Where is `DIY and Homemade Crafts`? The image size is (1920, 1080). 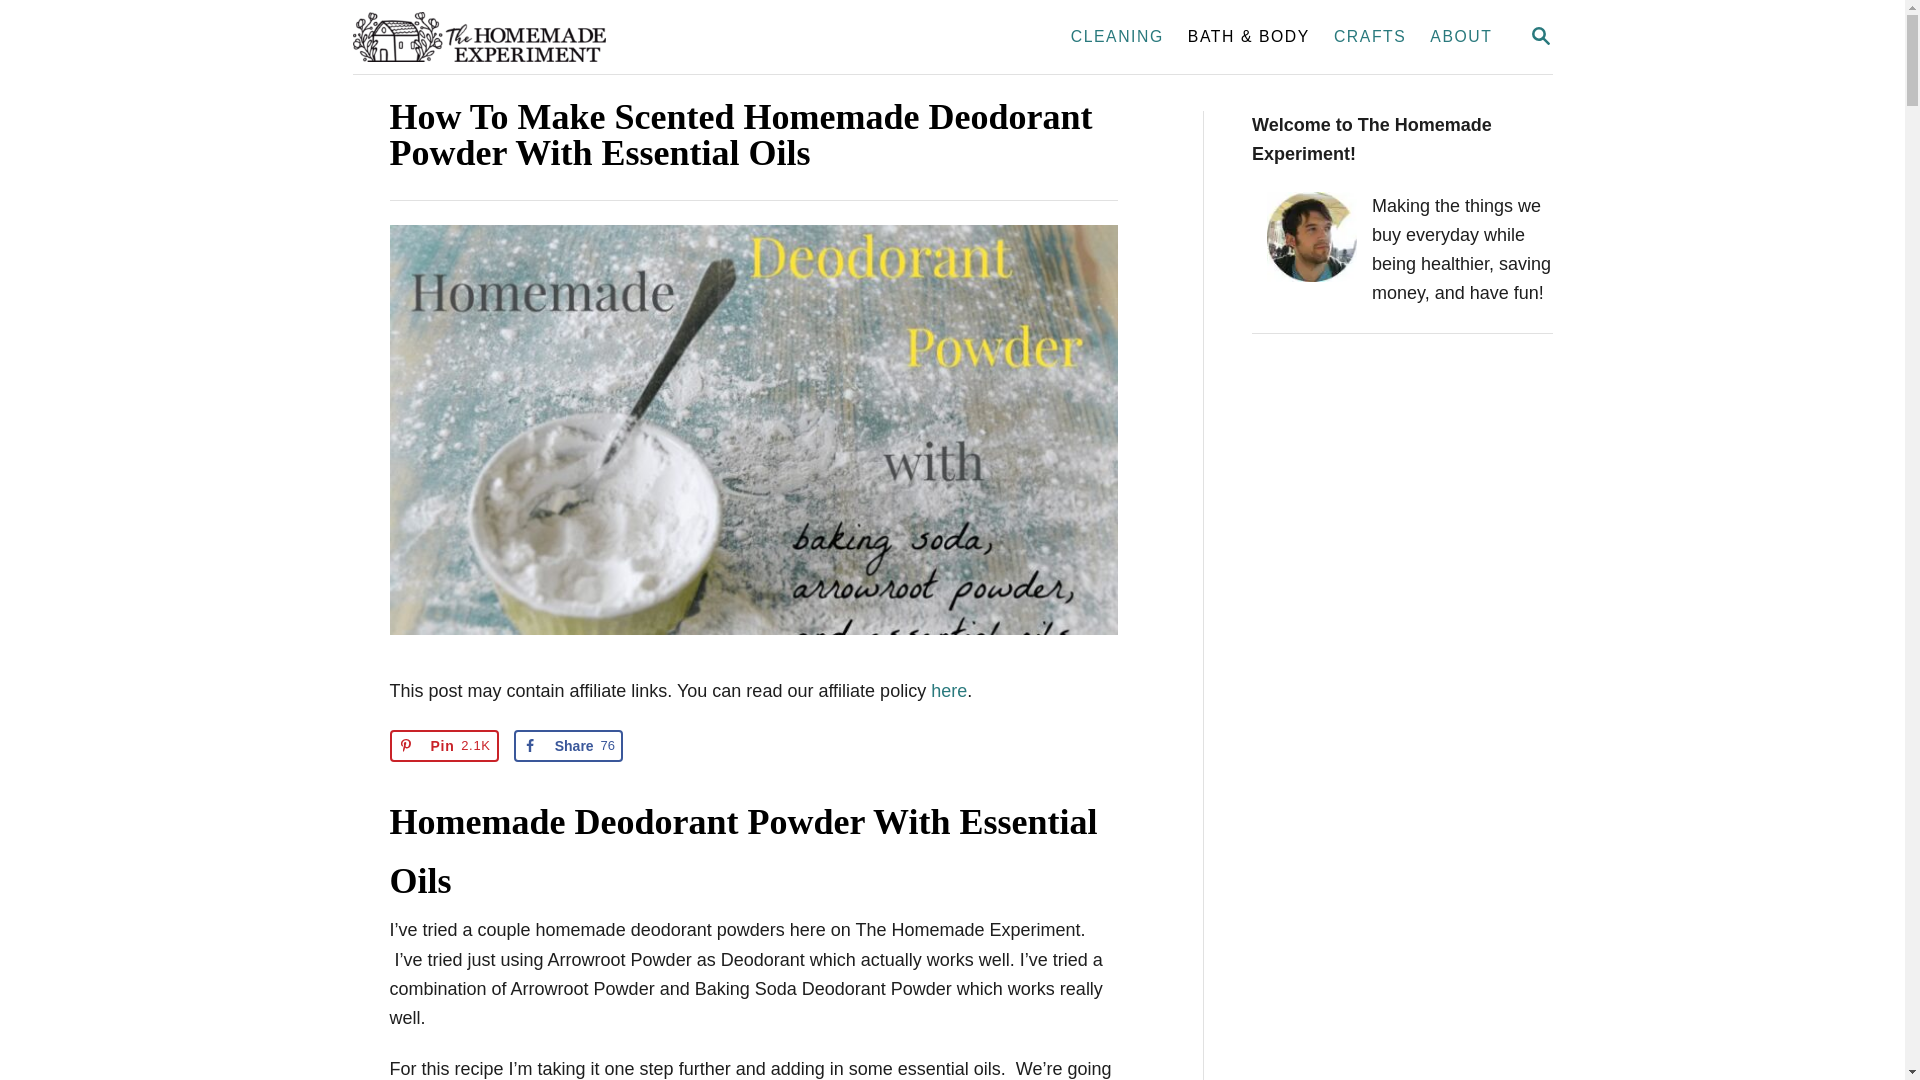
DIY and Homemade Crafts is located at coordinates (1370, 37).